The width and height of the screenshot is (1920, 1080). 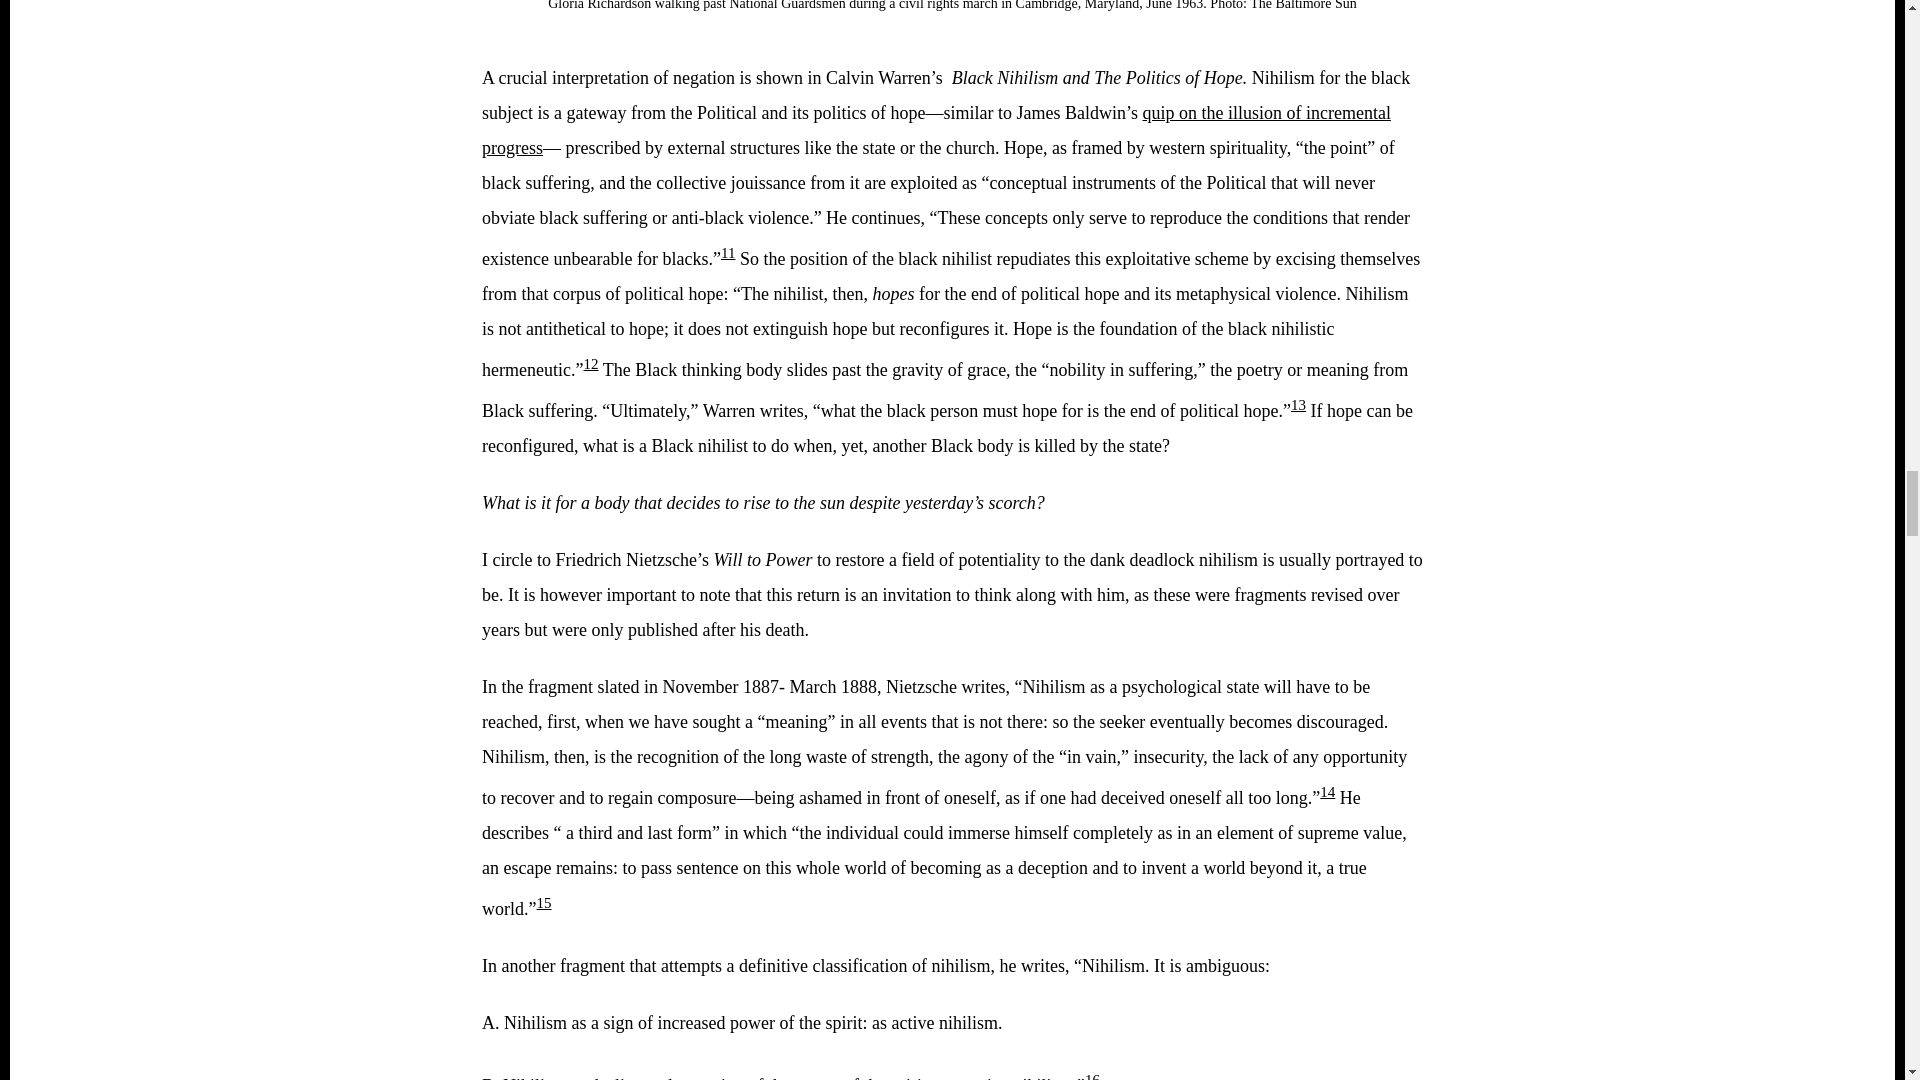 I want to click on 15, so click(x=544, y=903).